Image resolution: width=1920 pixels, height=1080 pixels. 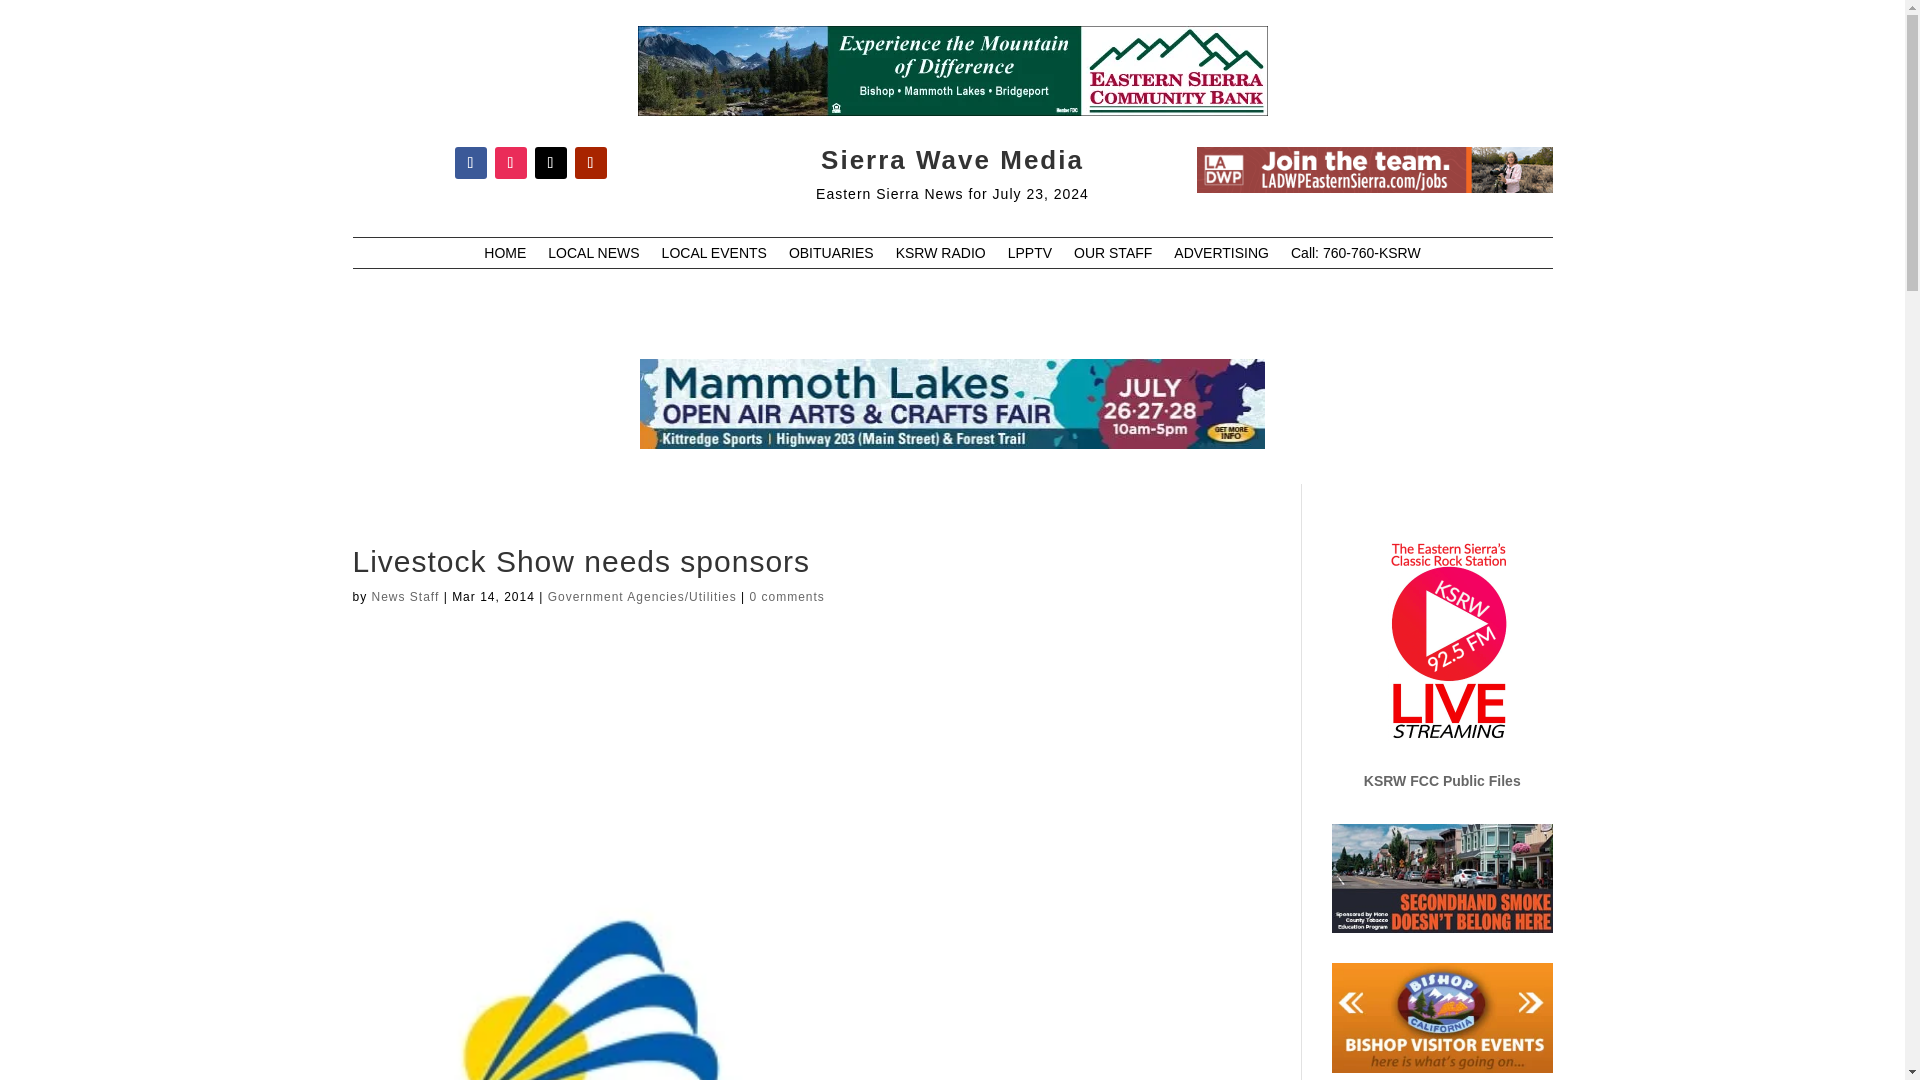 I want to click on HOME, so click(x=504, y=256).